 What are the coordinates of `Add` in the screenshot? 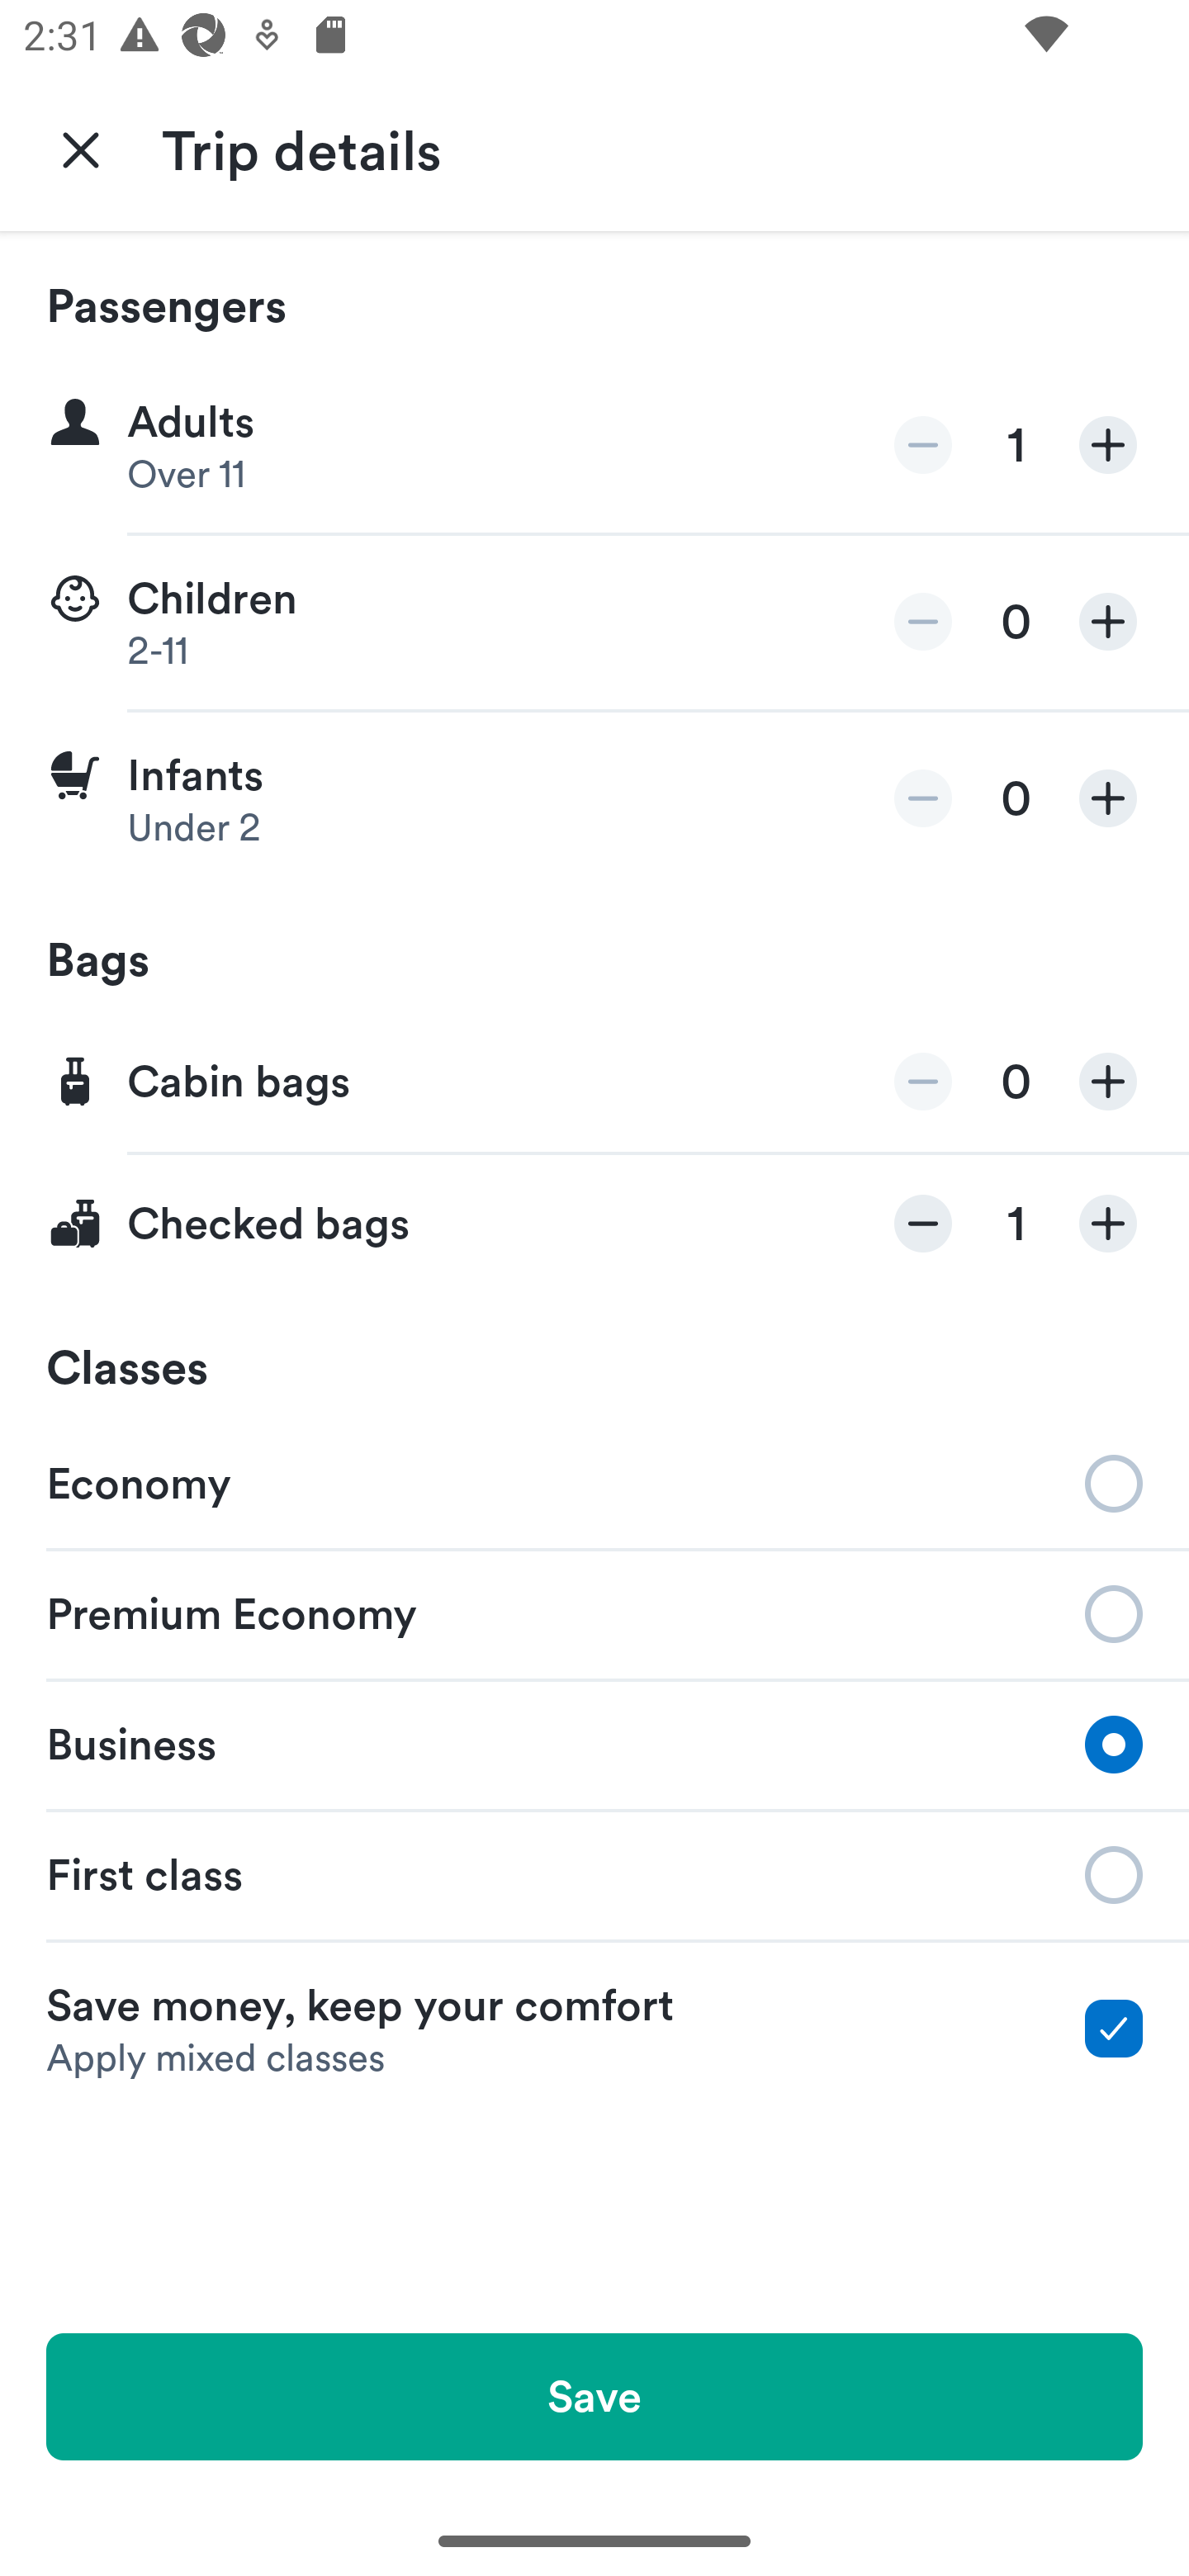 It's located at (1108, 798).